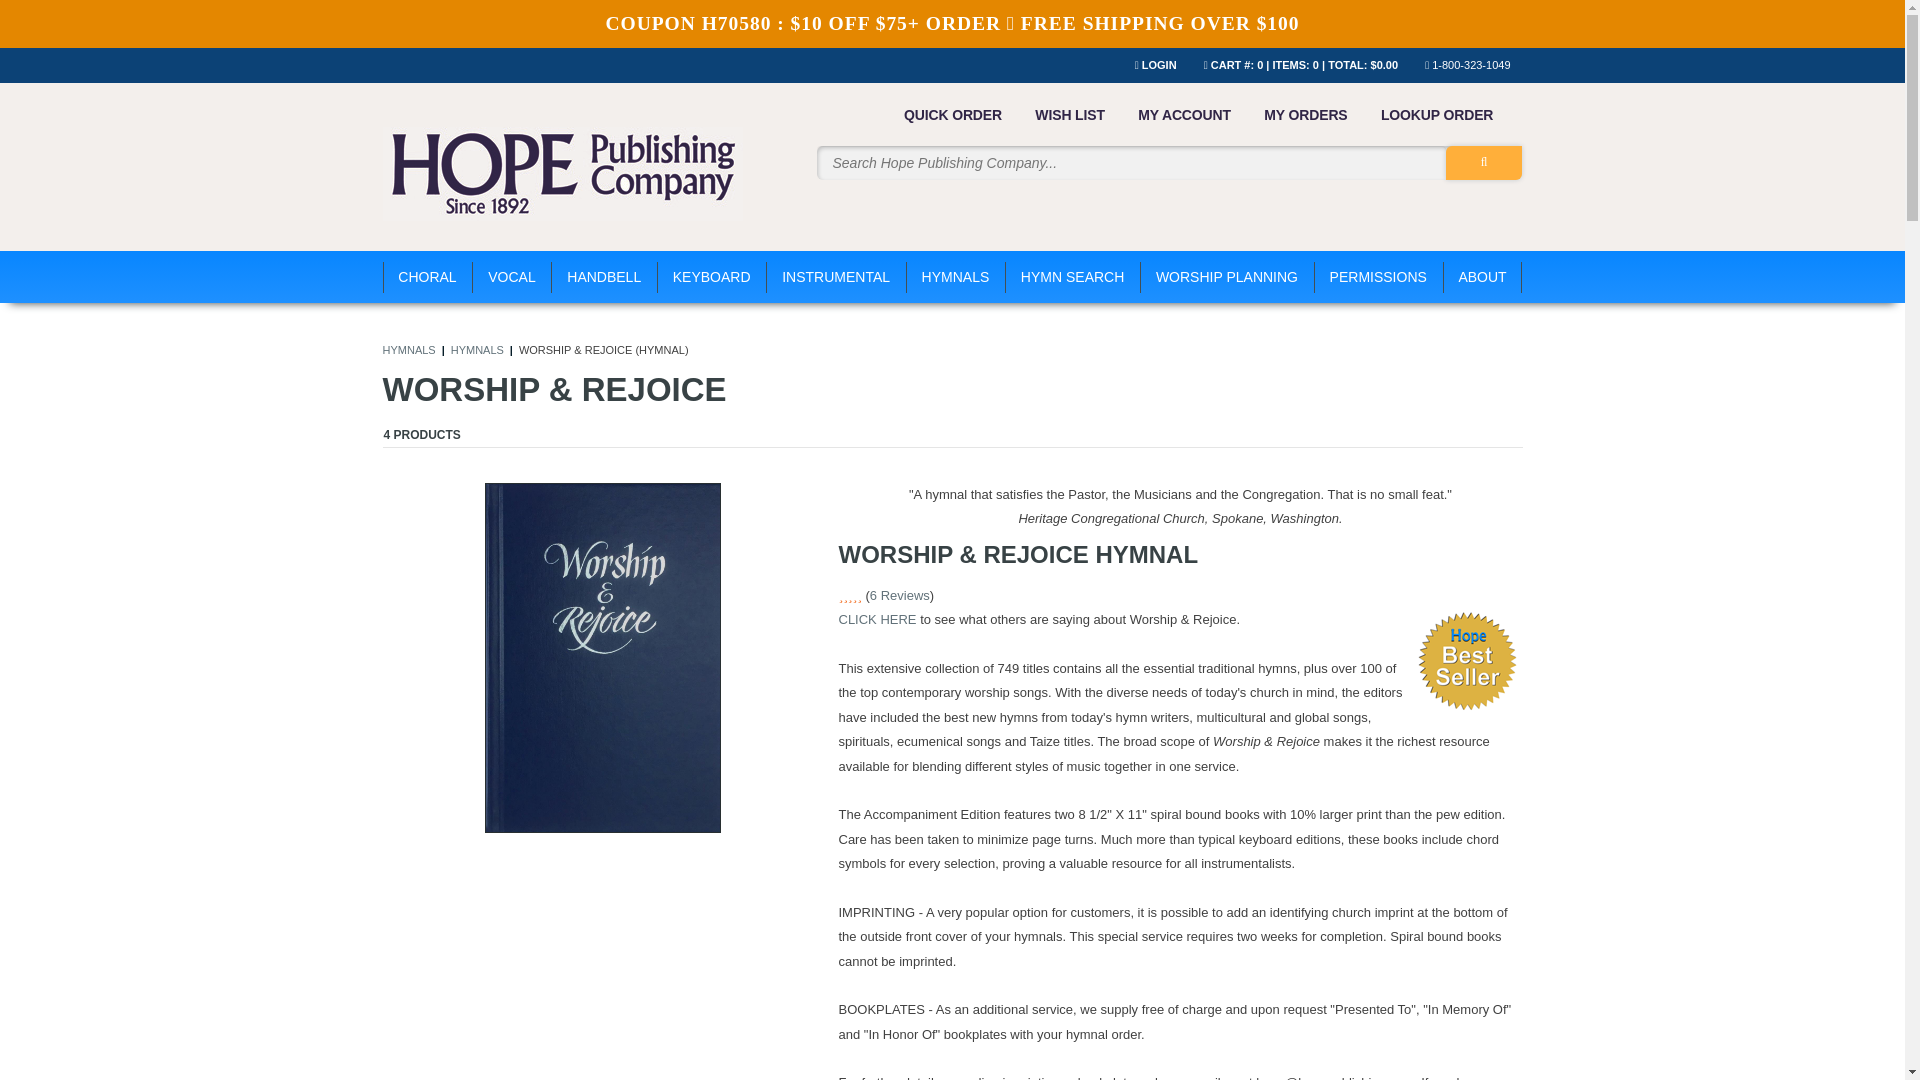 The height and width of the screenshot is (1080, 1920). I want to click on VOCAL, so click(512, 276).